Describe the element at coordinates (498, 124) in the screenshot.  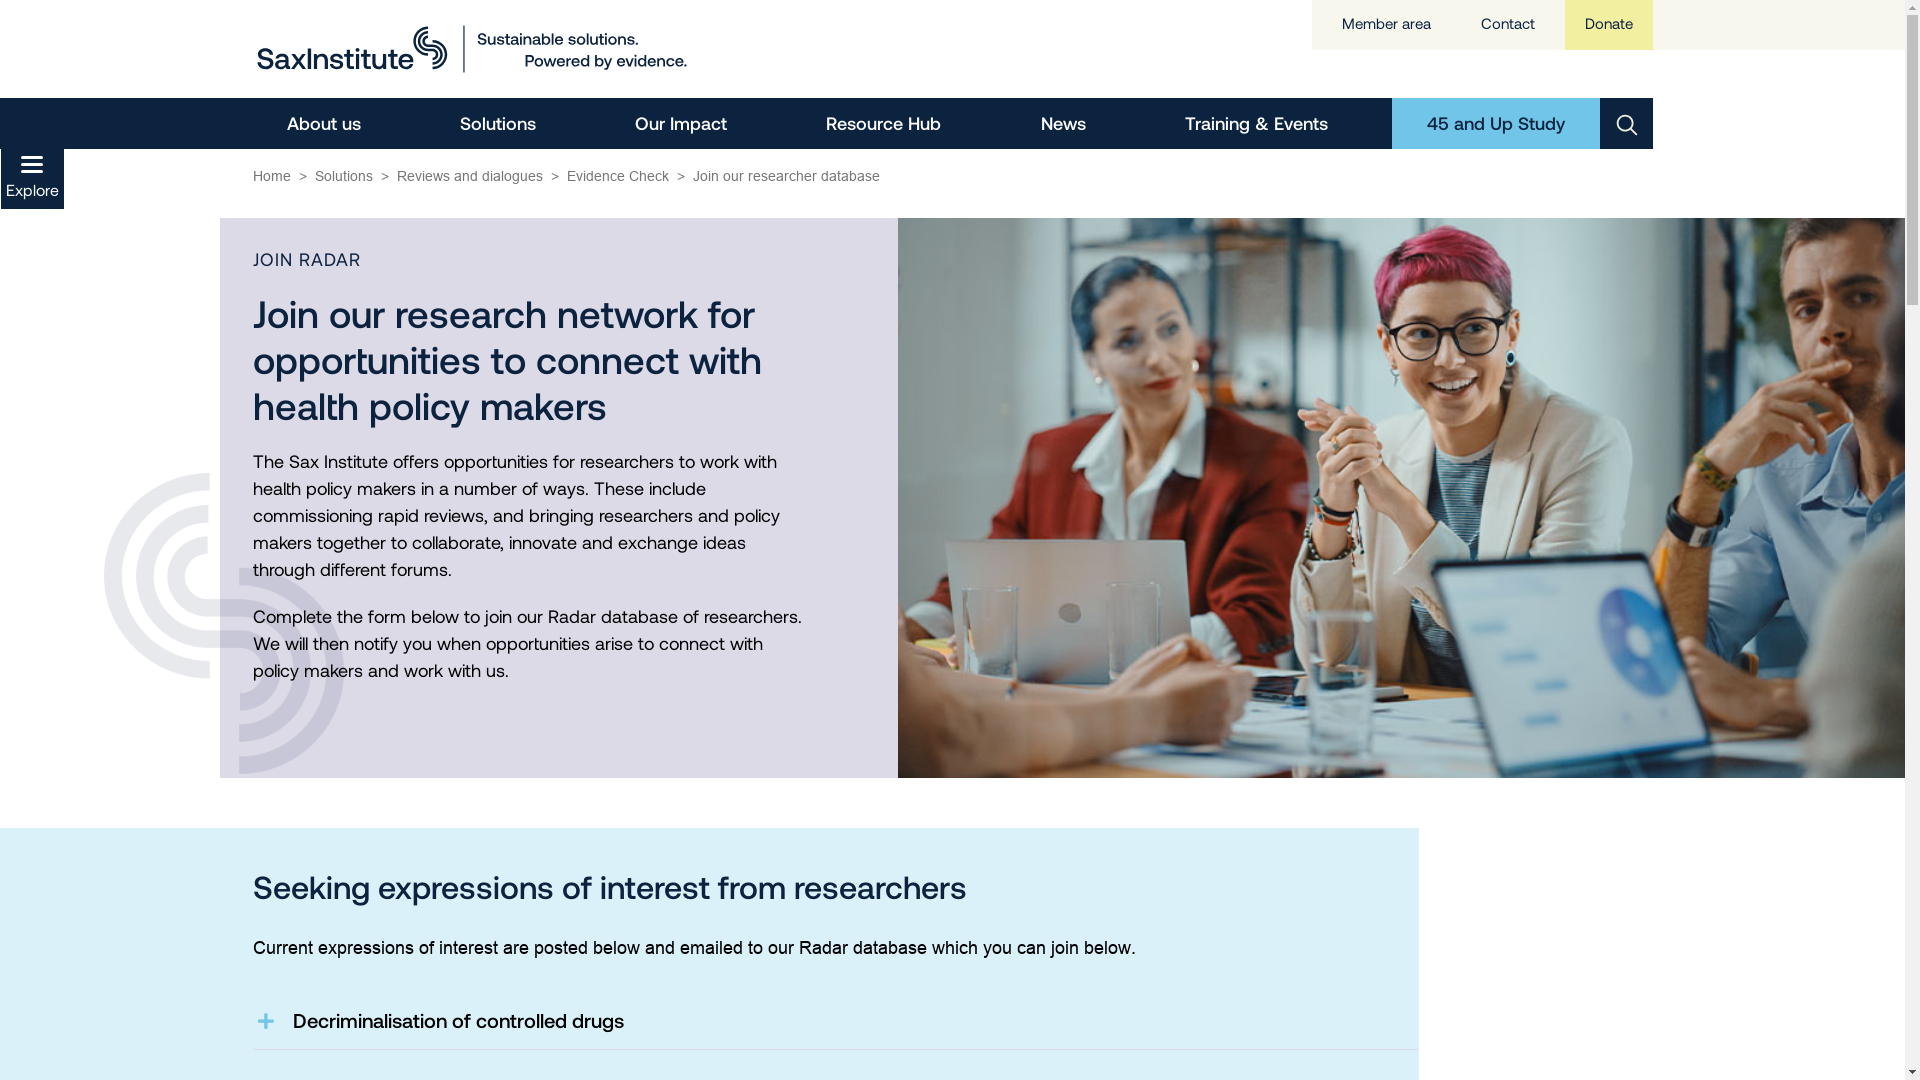
I see `Solutions` at that location.